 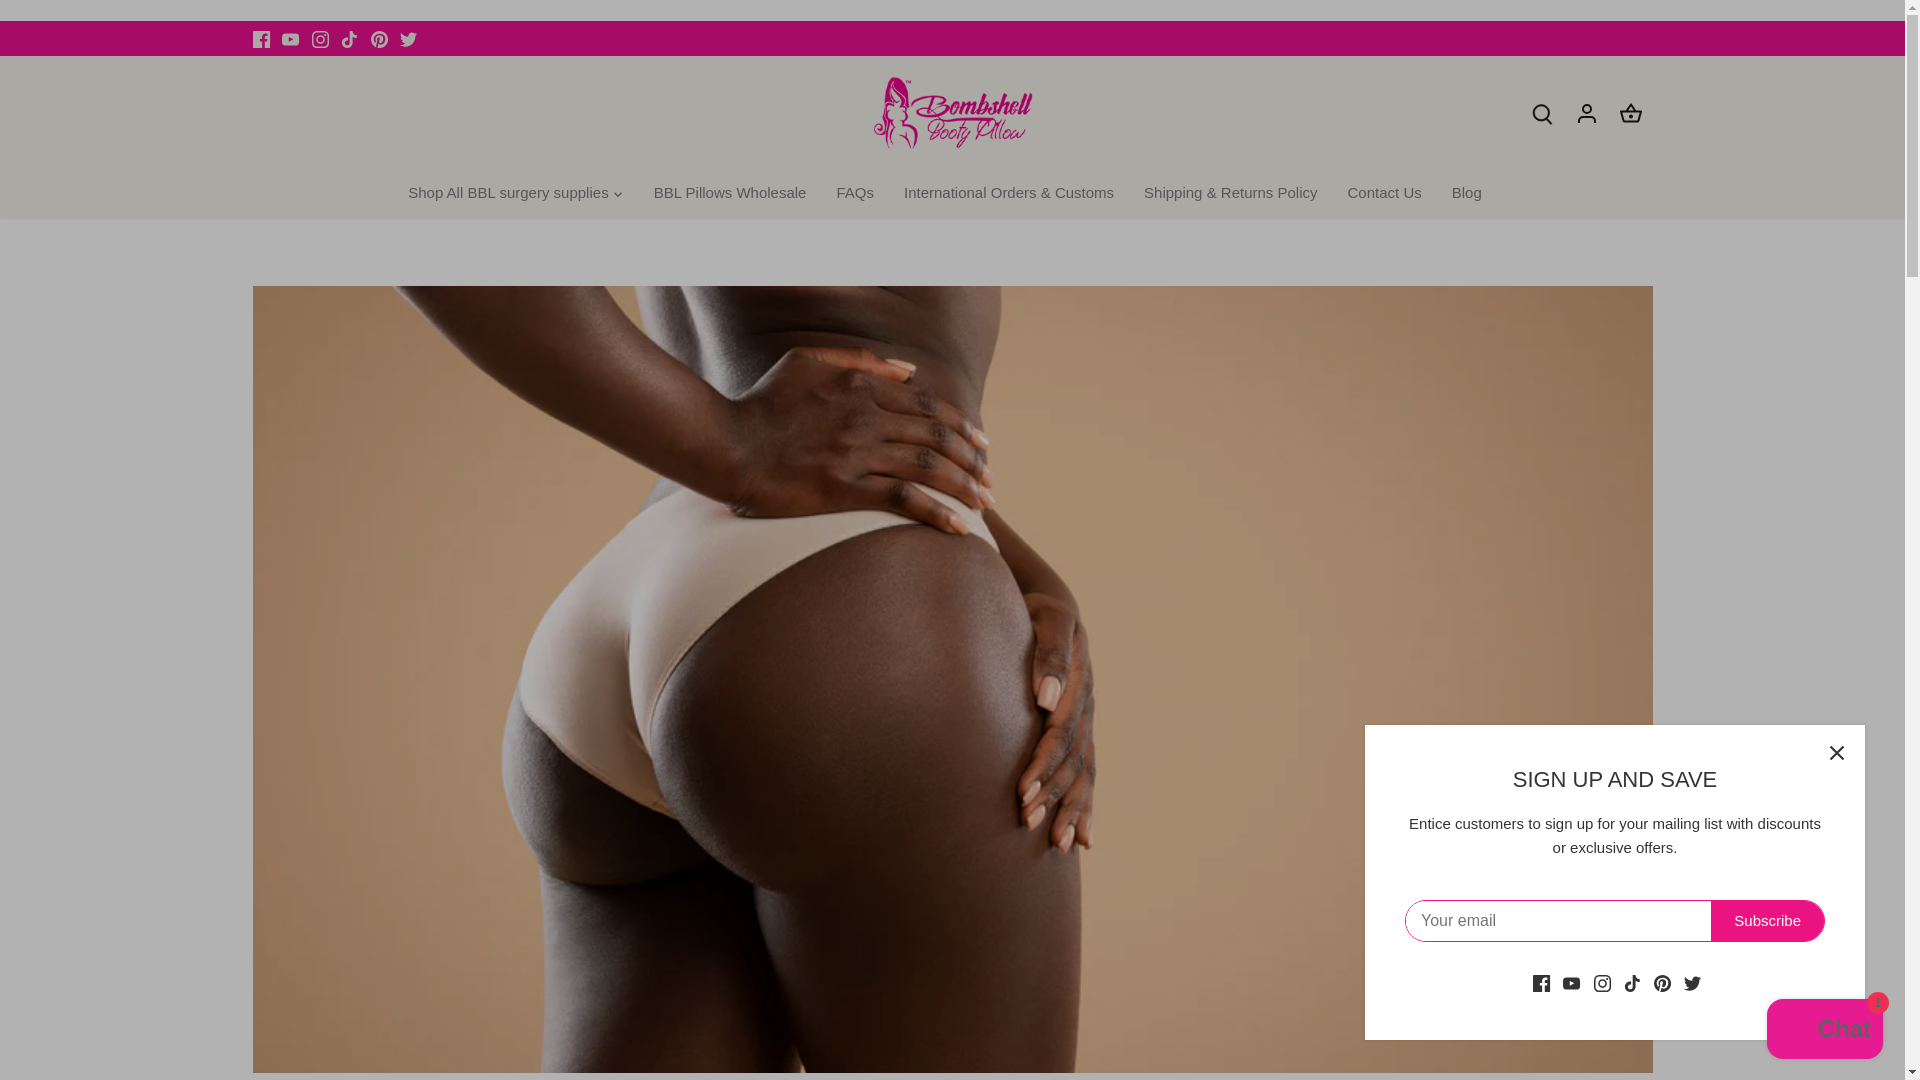 I want to click on Twitter, so click(x=408, y=38).